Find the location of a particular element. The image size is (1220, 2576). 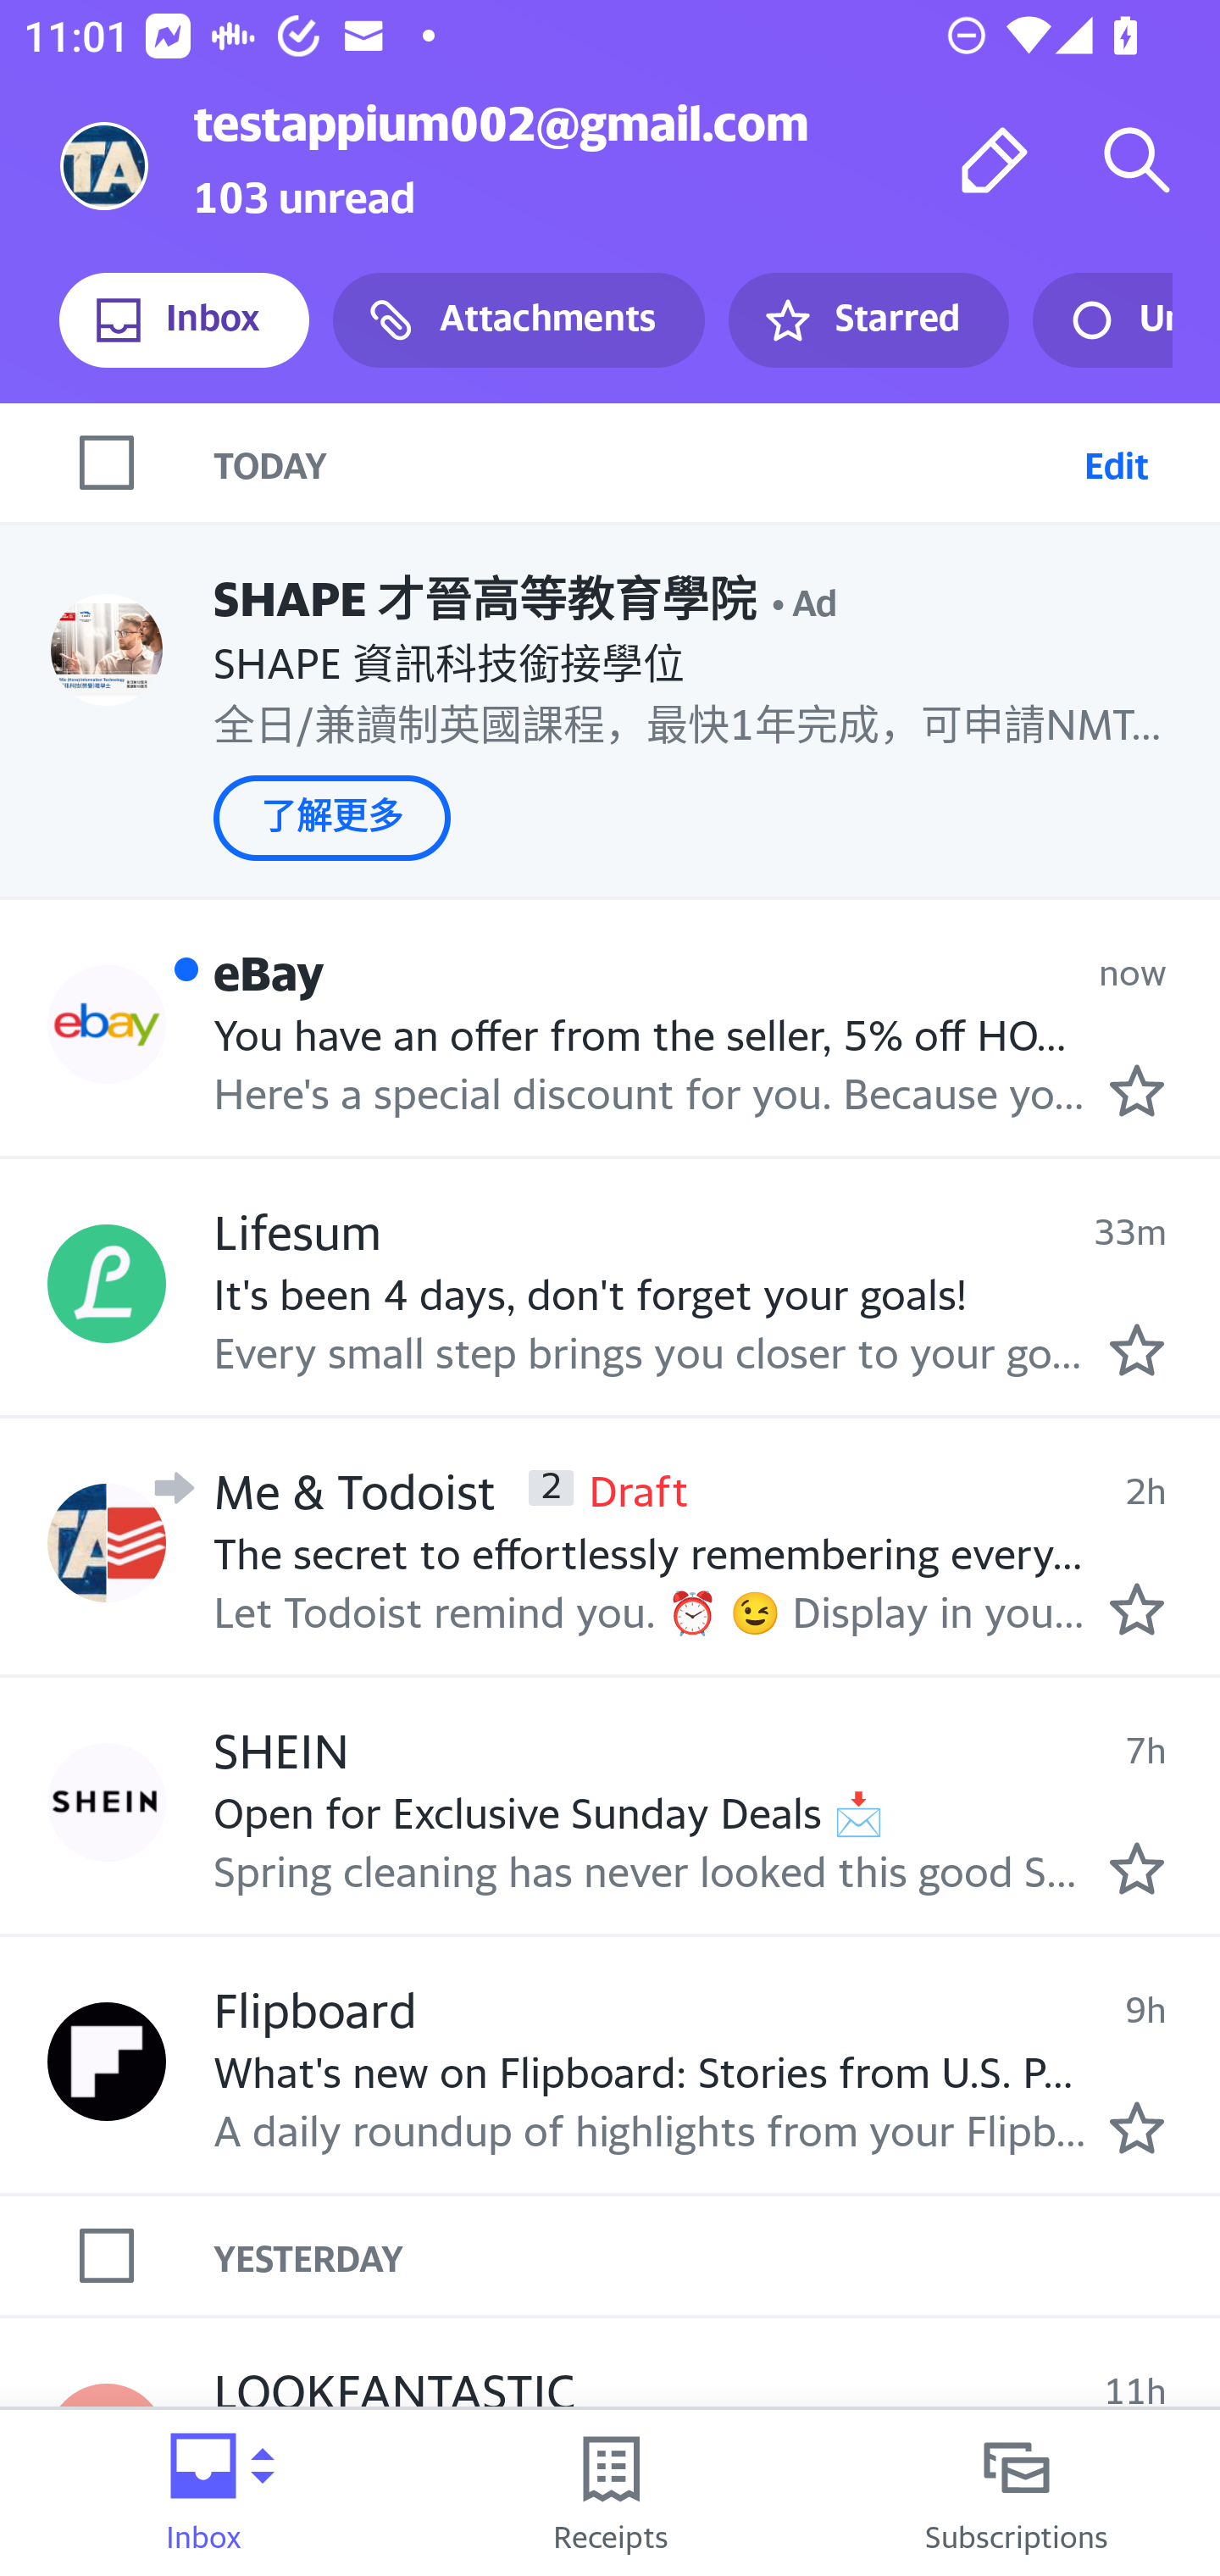

Profile
eBay is located at coordinates (107, 1025).